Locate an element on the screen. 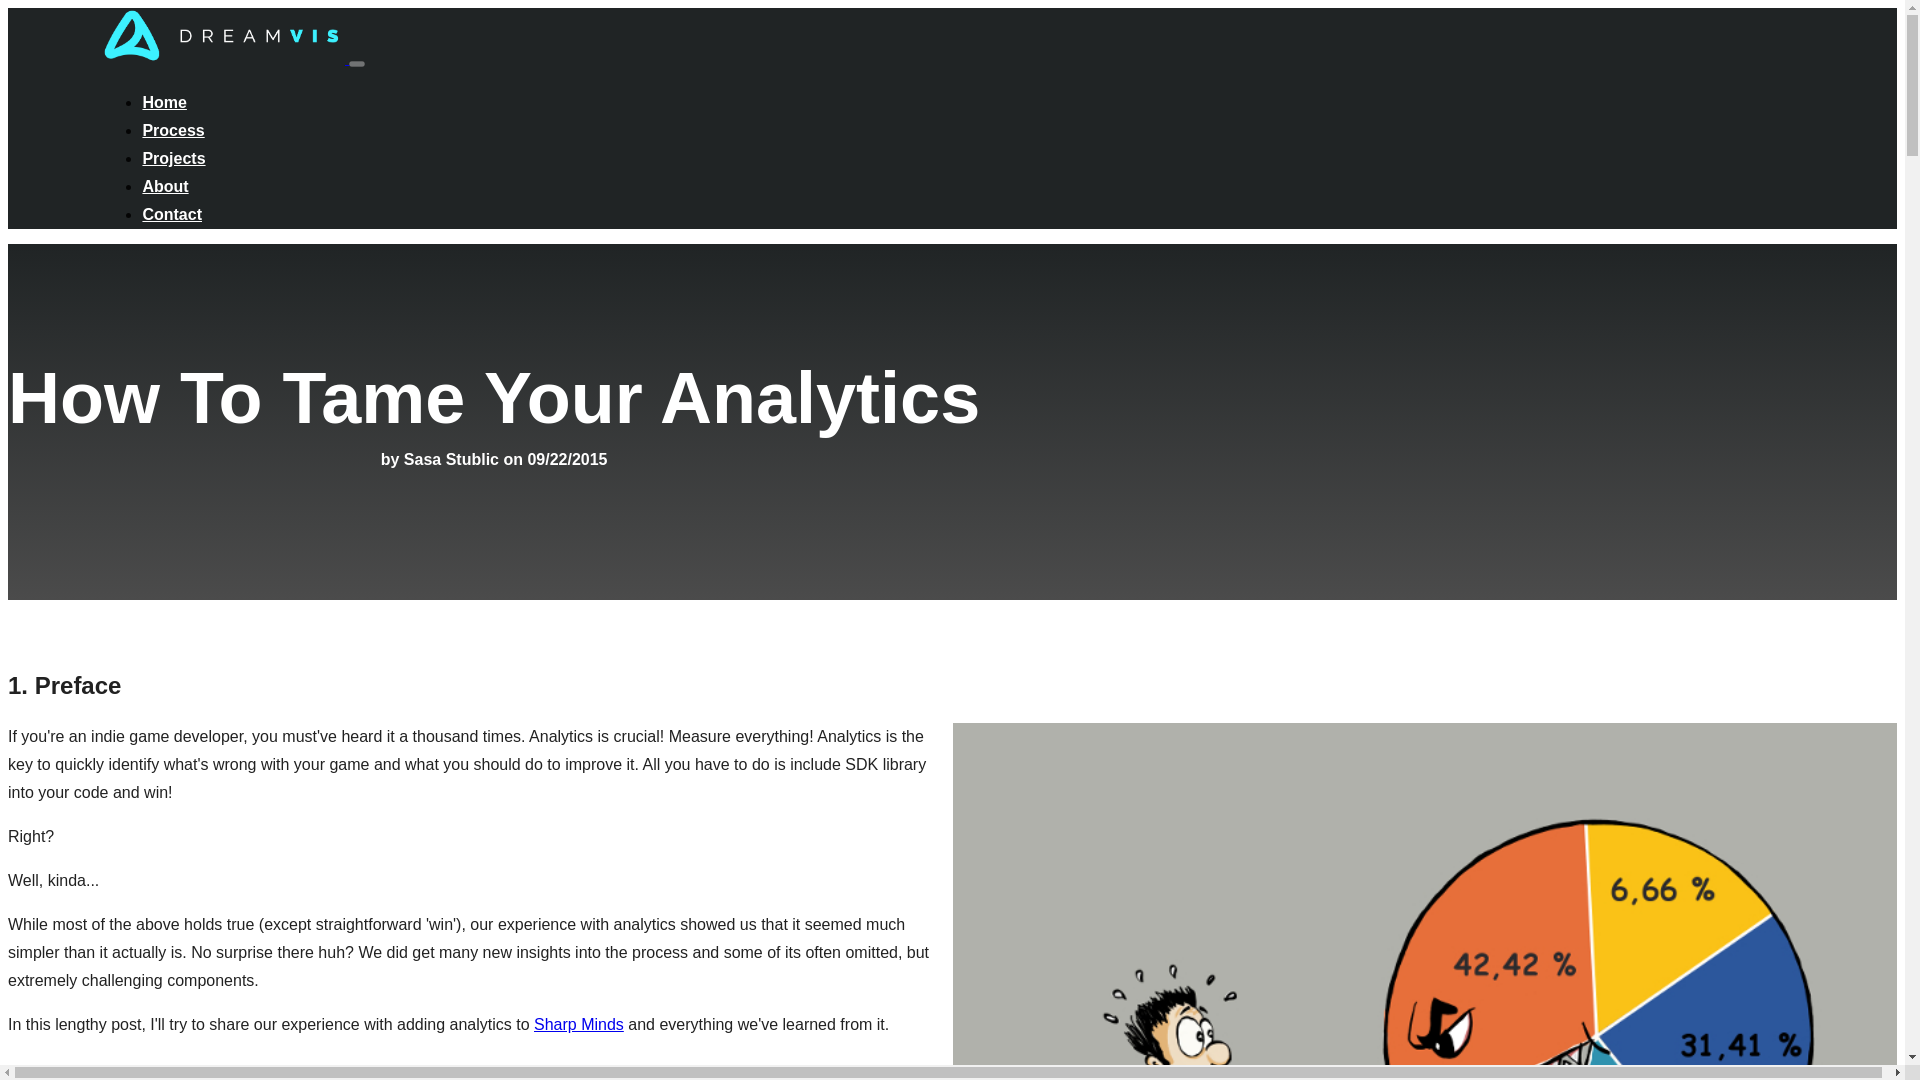 This screenshot has width=1920, height=1080. About is located at coordinates (165, 186).